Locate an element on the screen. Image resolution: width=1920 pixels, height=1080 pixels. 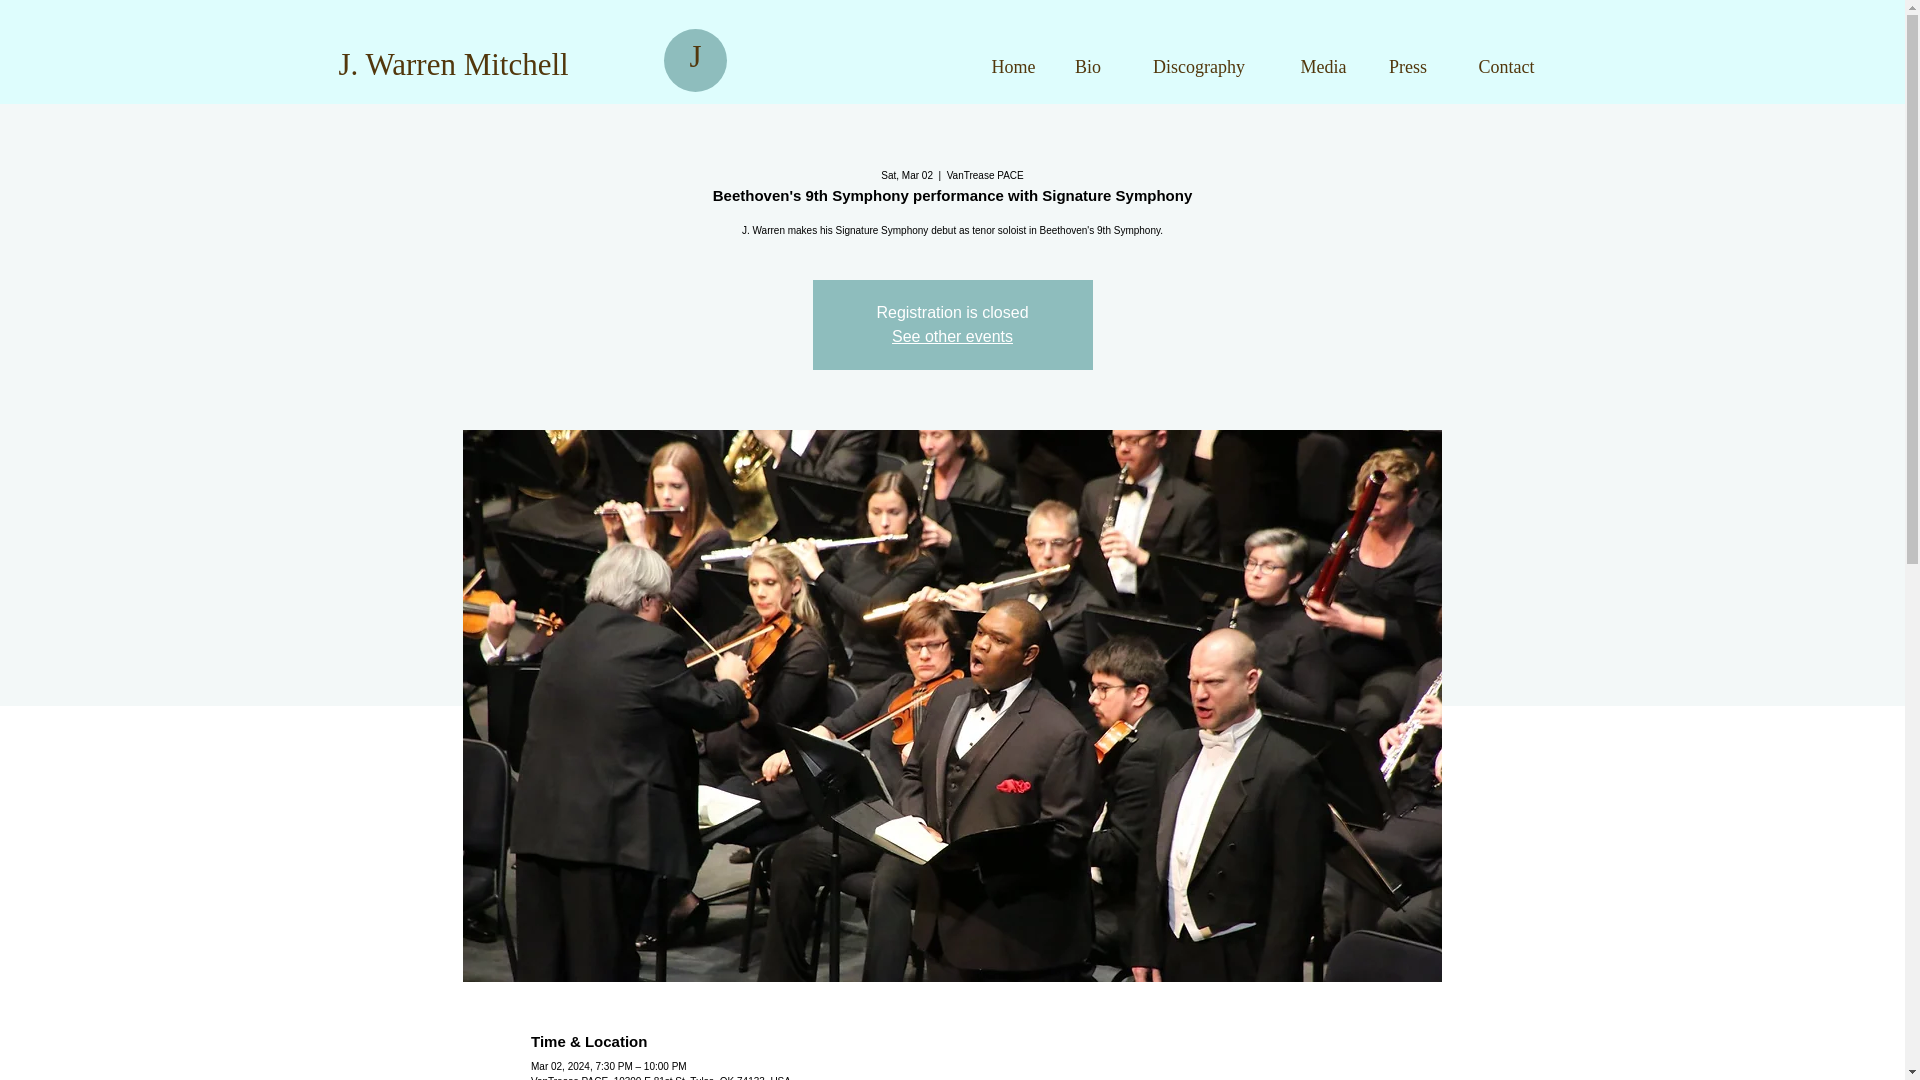
Discography is located at coordinates (1198, 66).